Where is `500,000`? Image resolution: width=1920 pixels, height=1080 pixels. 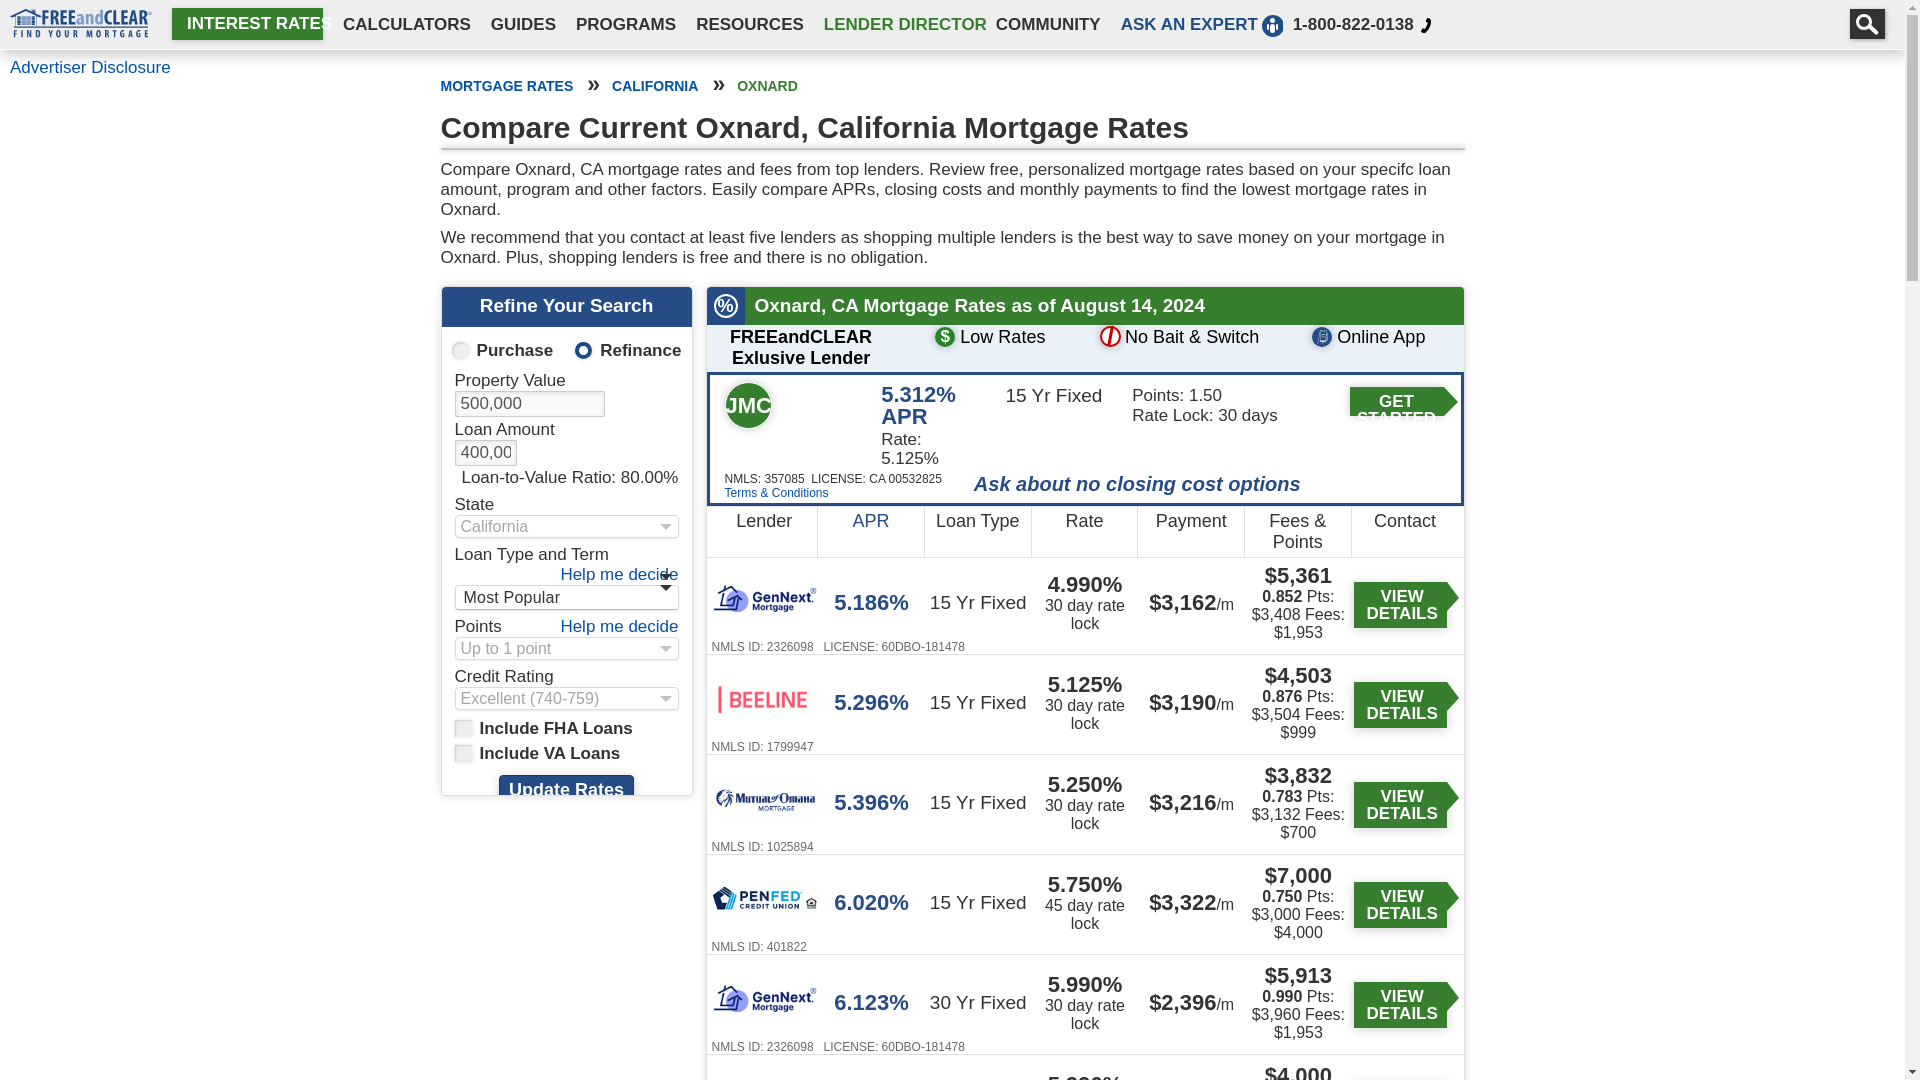 500,000 is located at coordinates (528, 403).